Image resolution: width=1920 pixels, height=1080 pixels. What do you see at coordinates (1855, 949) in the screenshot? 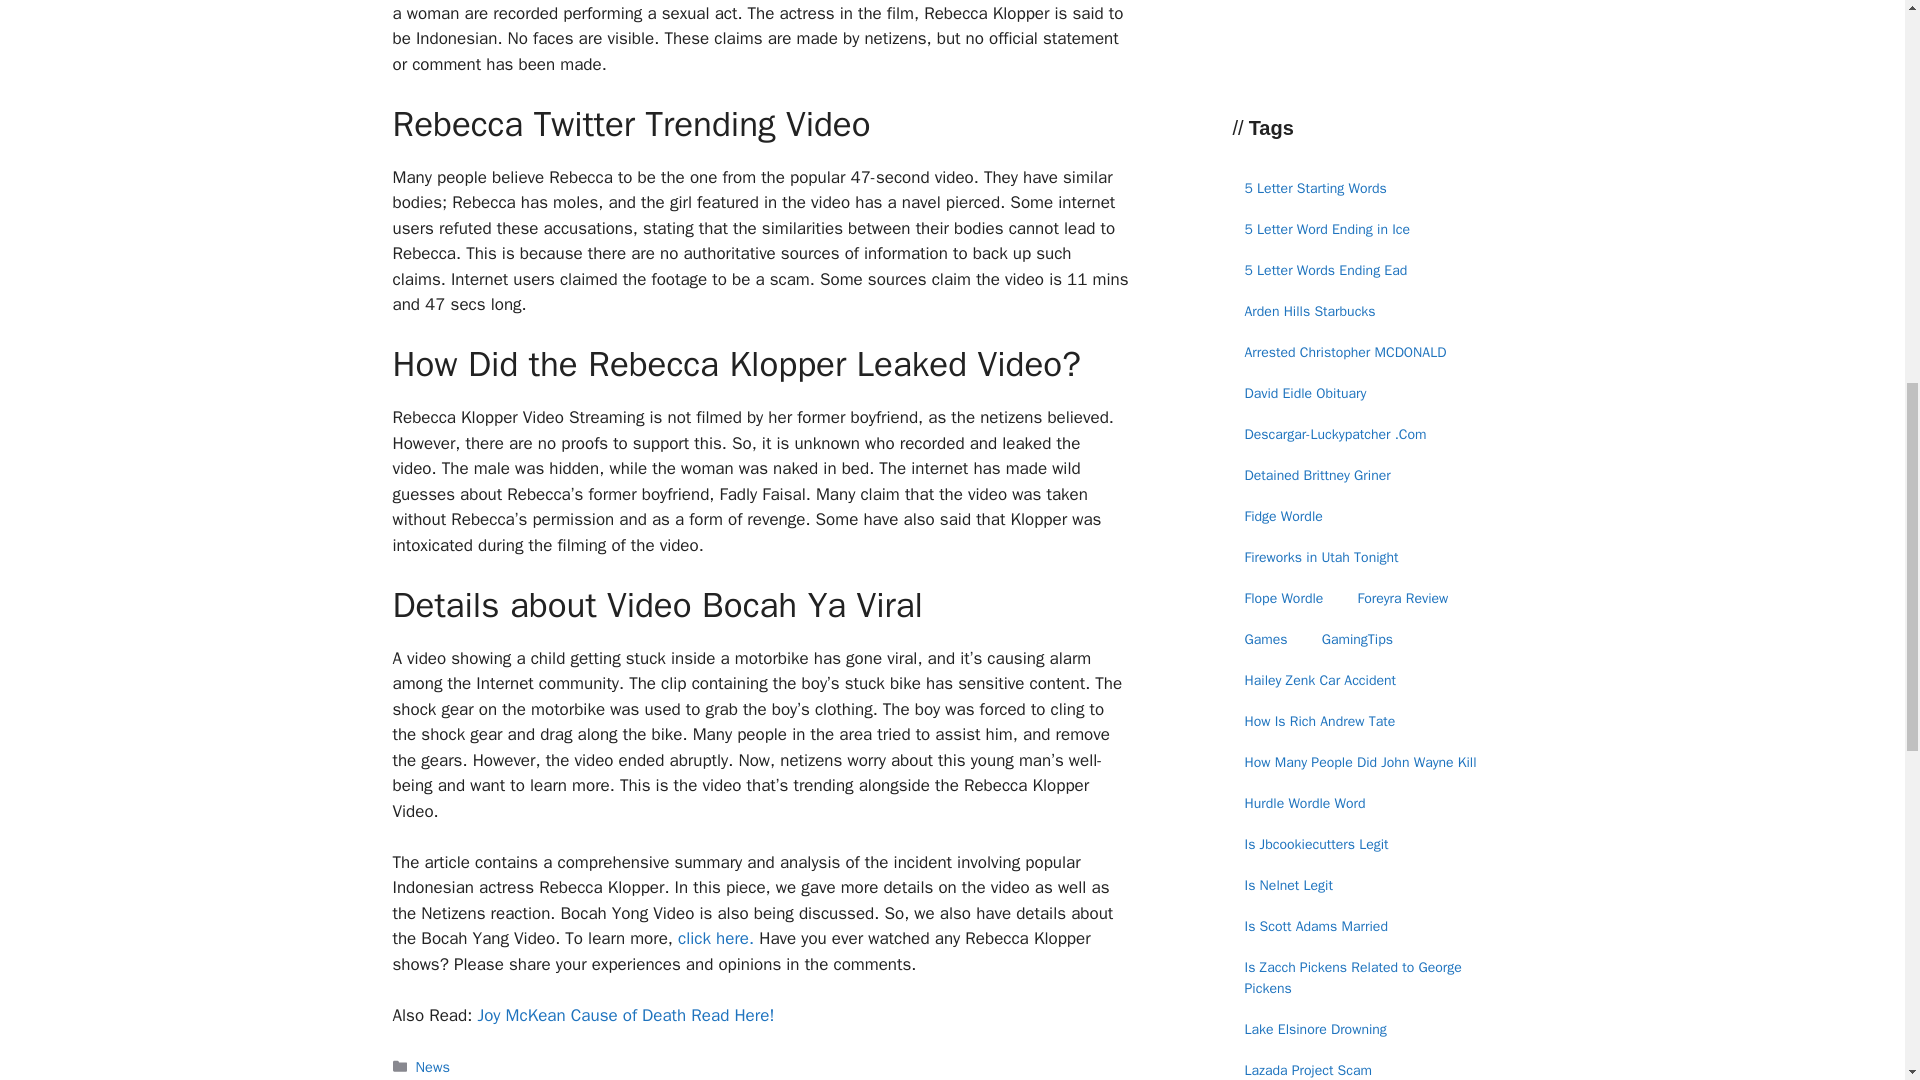
I see `Scroll back to top` at bounding box center [1855, 949].